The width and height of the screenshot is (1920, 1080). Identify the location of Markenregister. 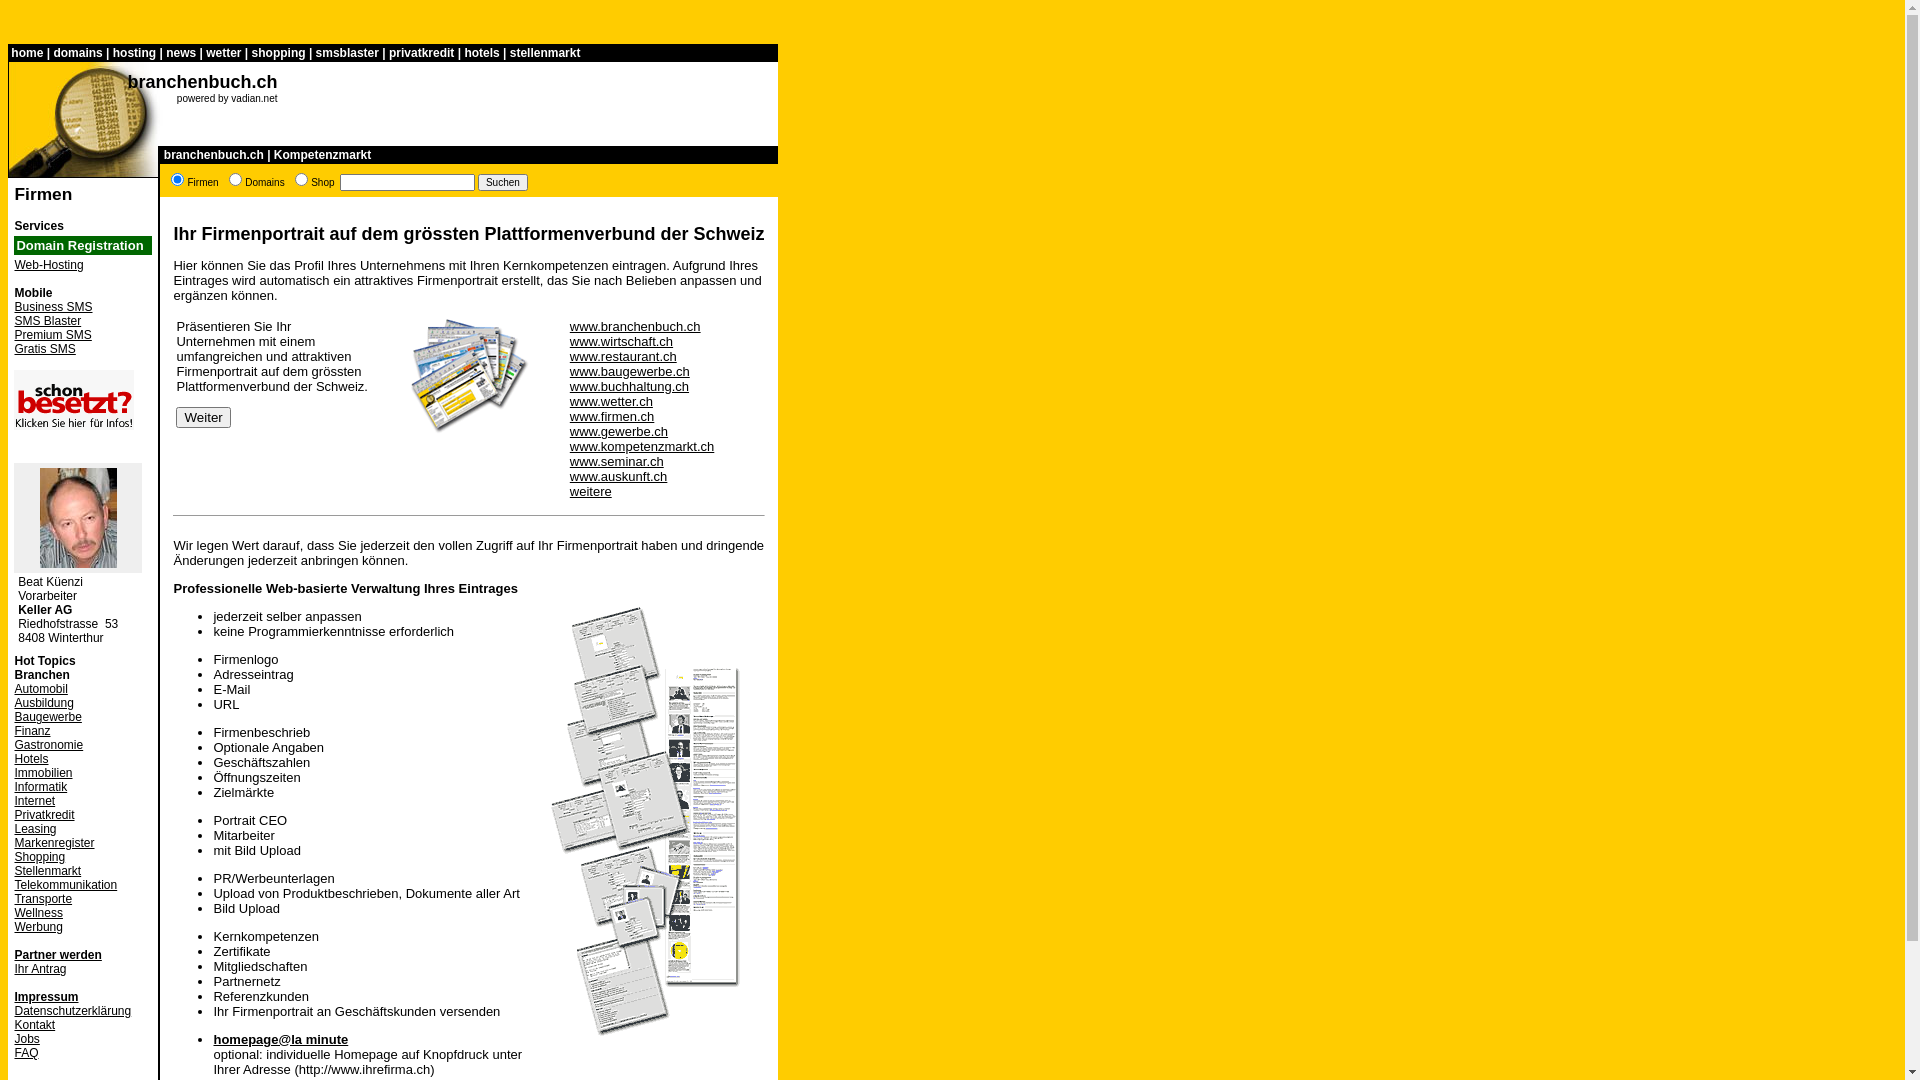
(54, 843).